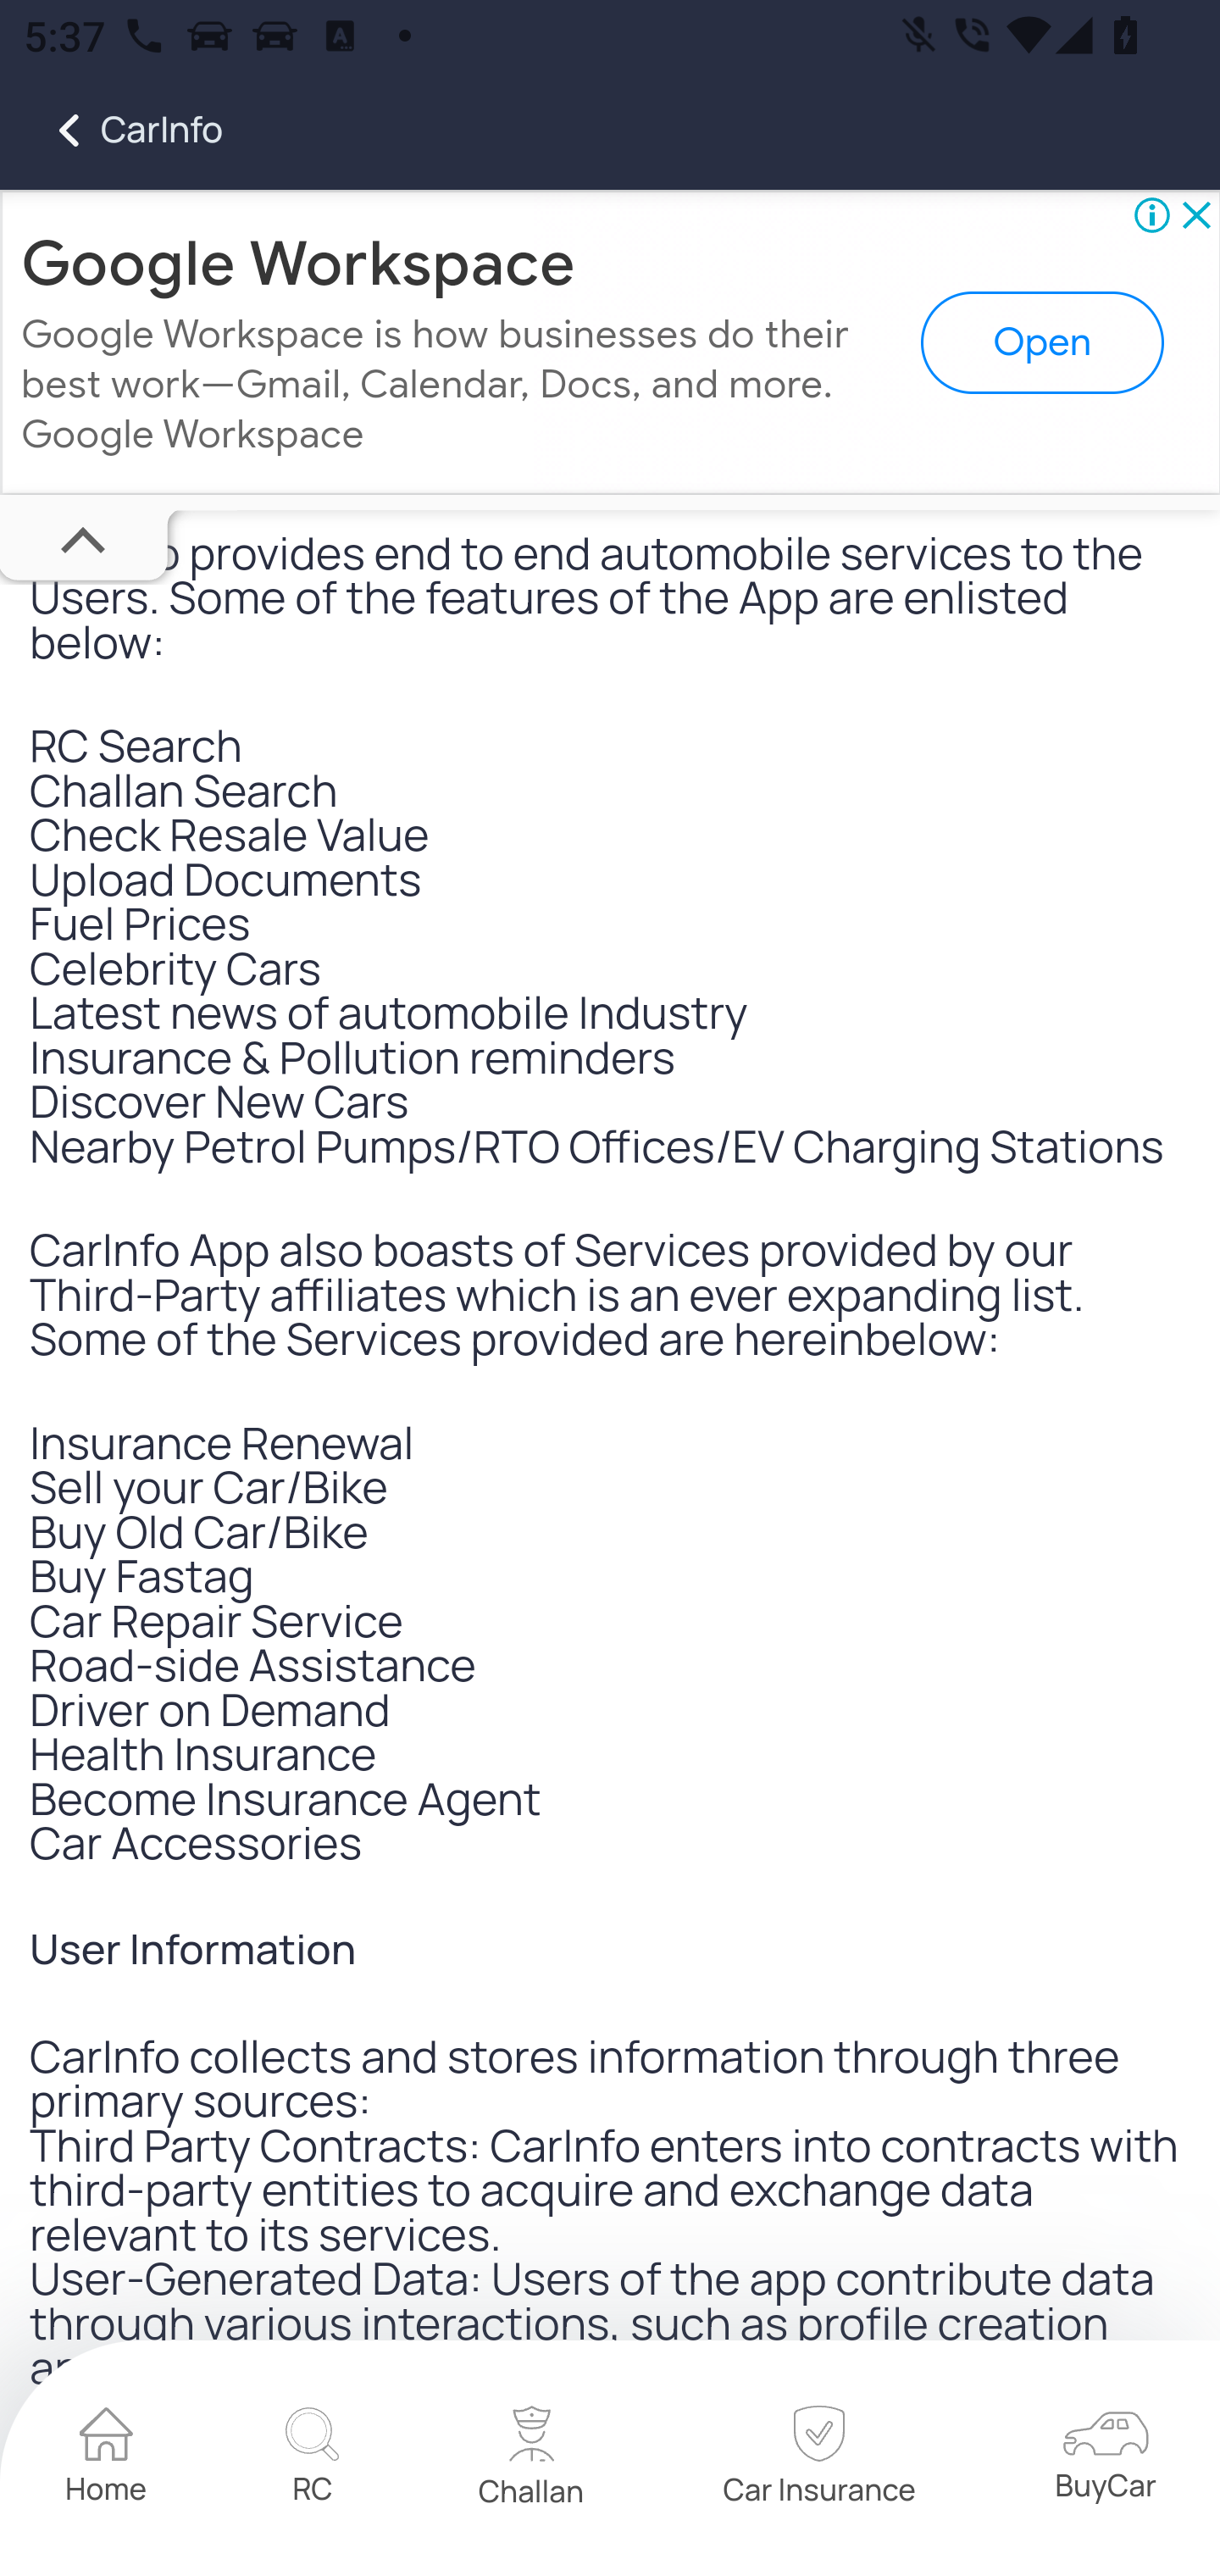 Image resolution: width=1220 pixels, height=2576 pixels. What do you see at coordinates (112, 130) in the screenshot?
I see `CarInfo` at bounding box center [112, 130].